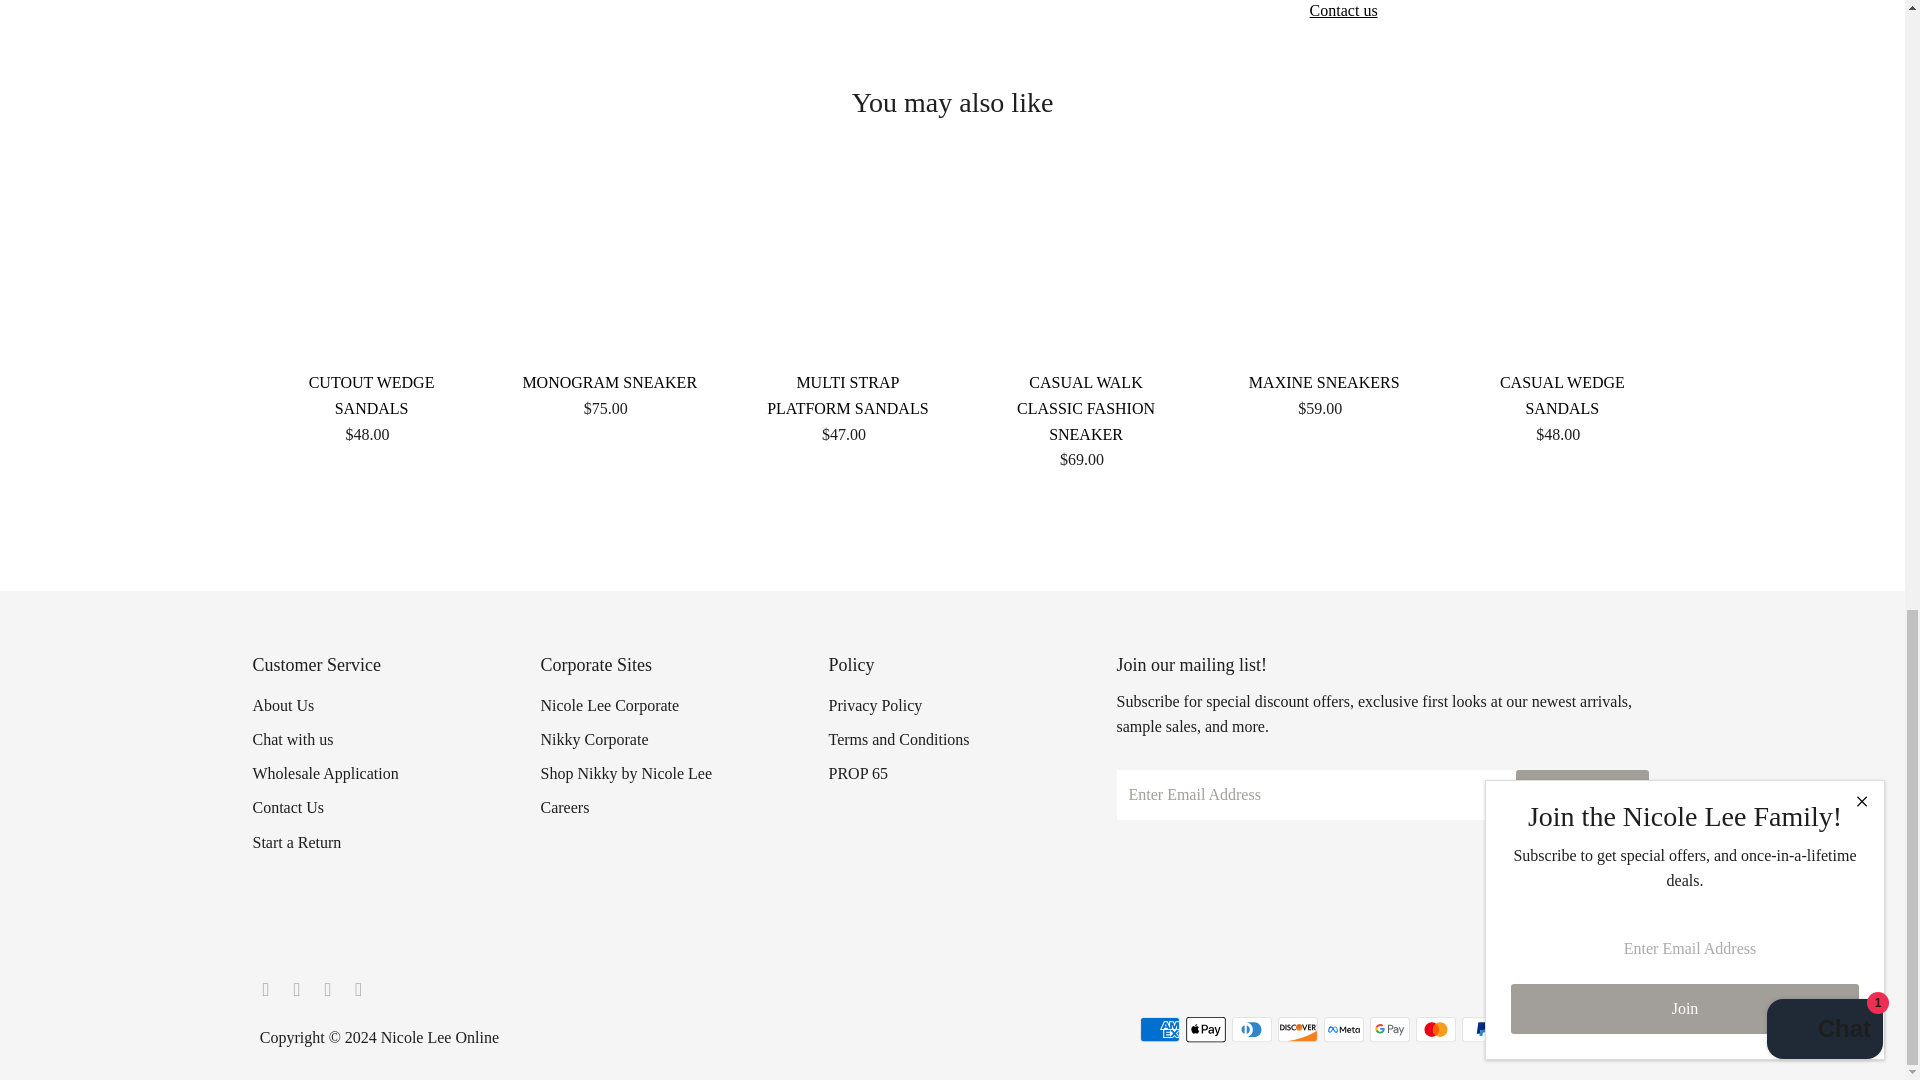  What do you see at coordinates (1252, 1030) in the screenshot?
I see `Diners Club` at bounding box center [1252, 1030].